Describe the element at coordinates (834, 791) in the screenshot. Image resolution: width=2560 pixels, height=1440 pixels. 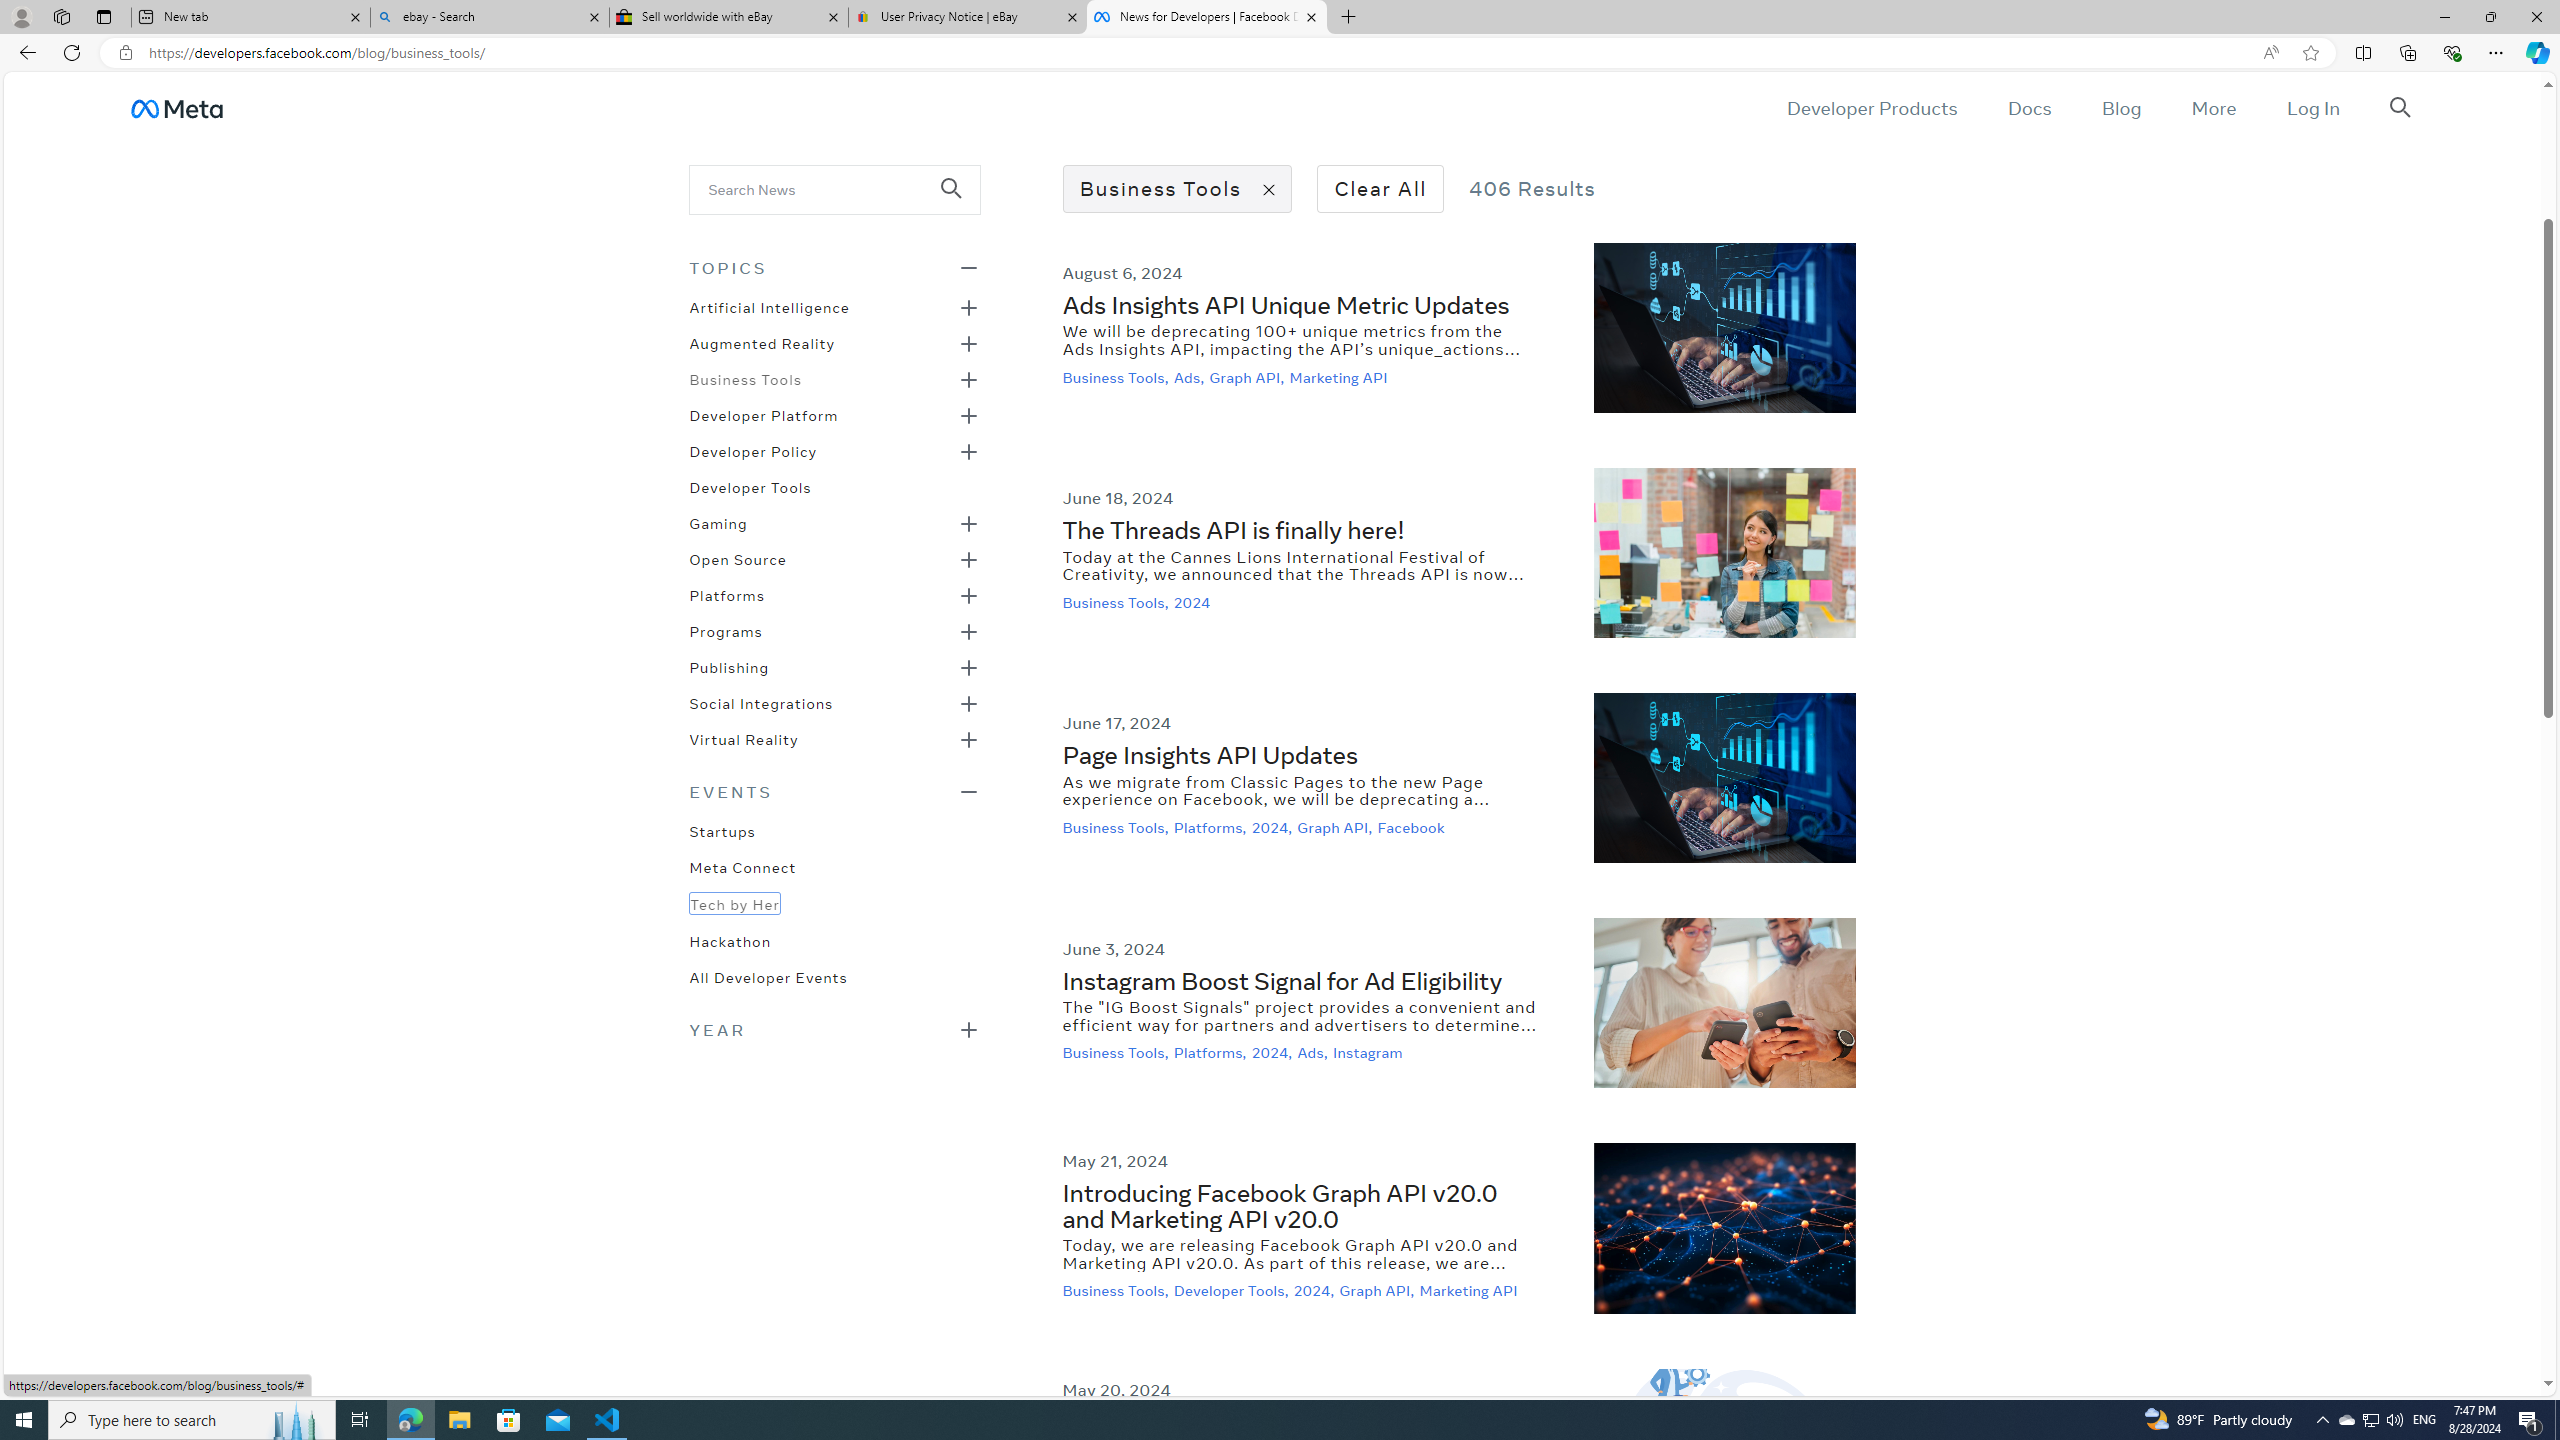
I see `Class: _9890 _98ey` at that location.